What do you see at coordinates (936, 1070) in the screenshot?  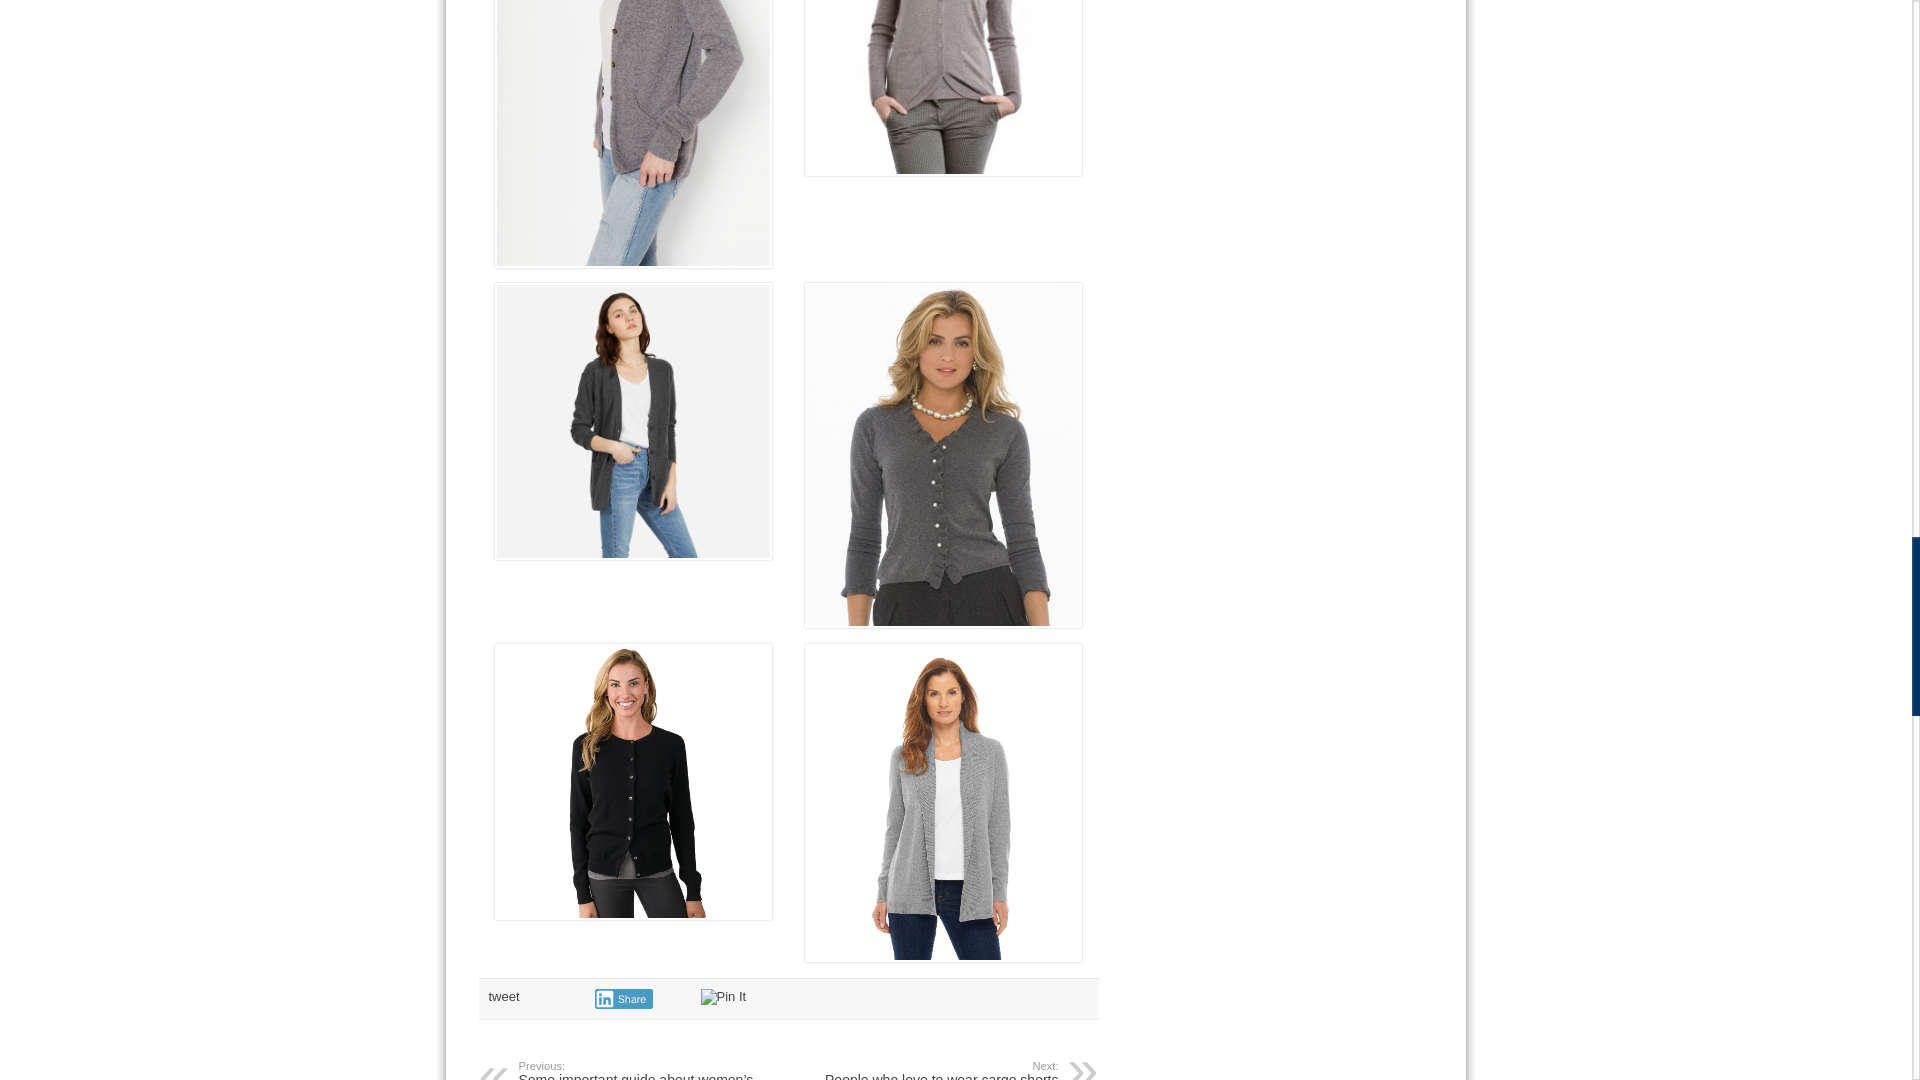 I see `Share` at bounding box center [936, 1070].